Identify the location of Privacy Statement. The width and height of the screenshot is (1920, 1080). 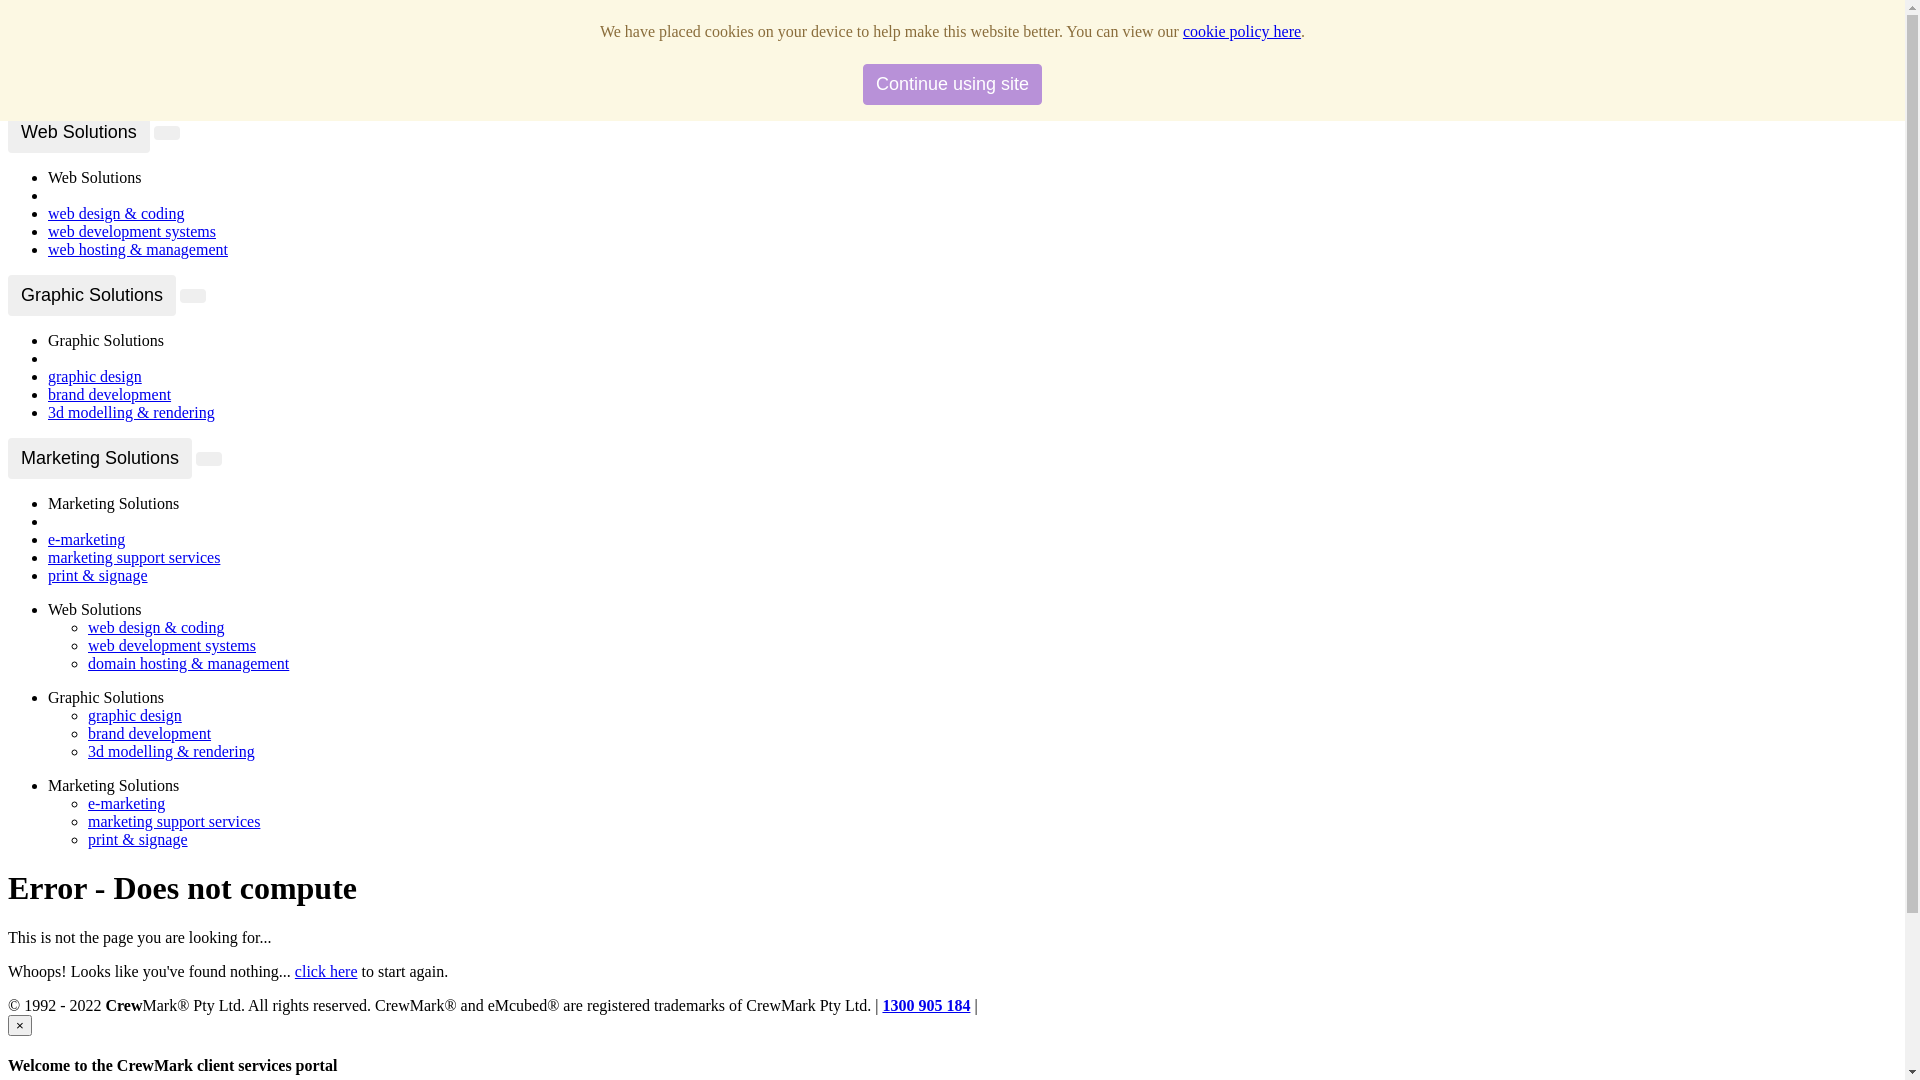
(1040, 1006).